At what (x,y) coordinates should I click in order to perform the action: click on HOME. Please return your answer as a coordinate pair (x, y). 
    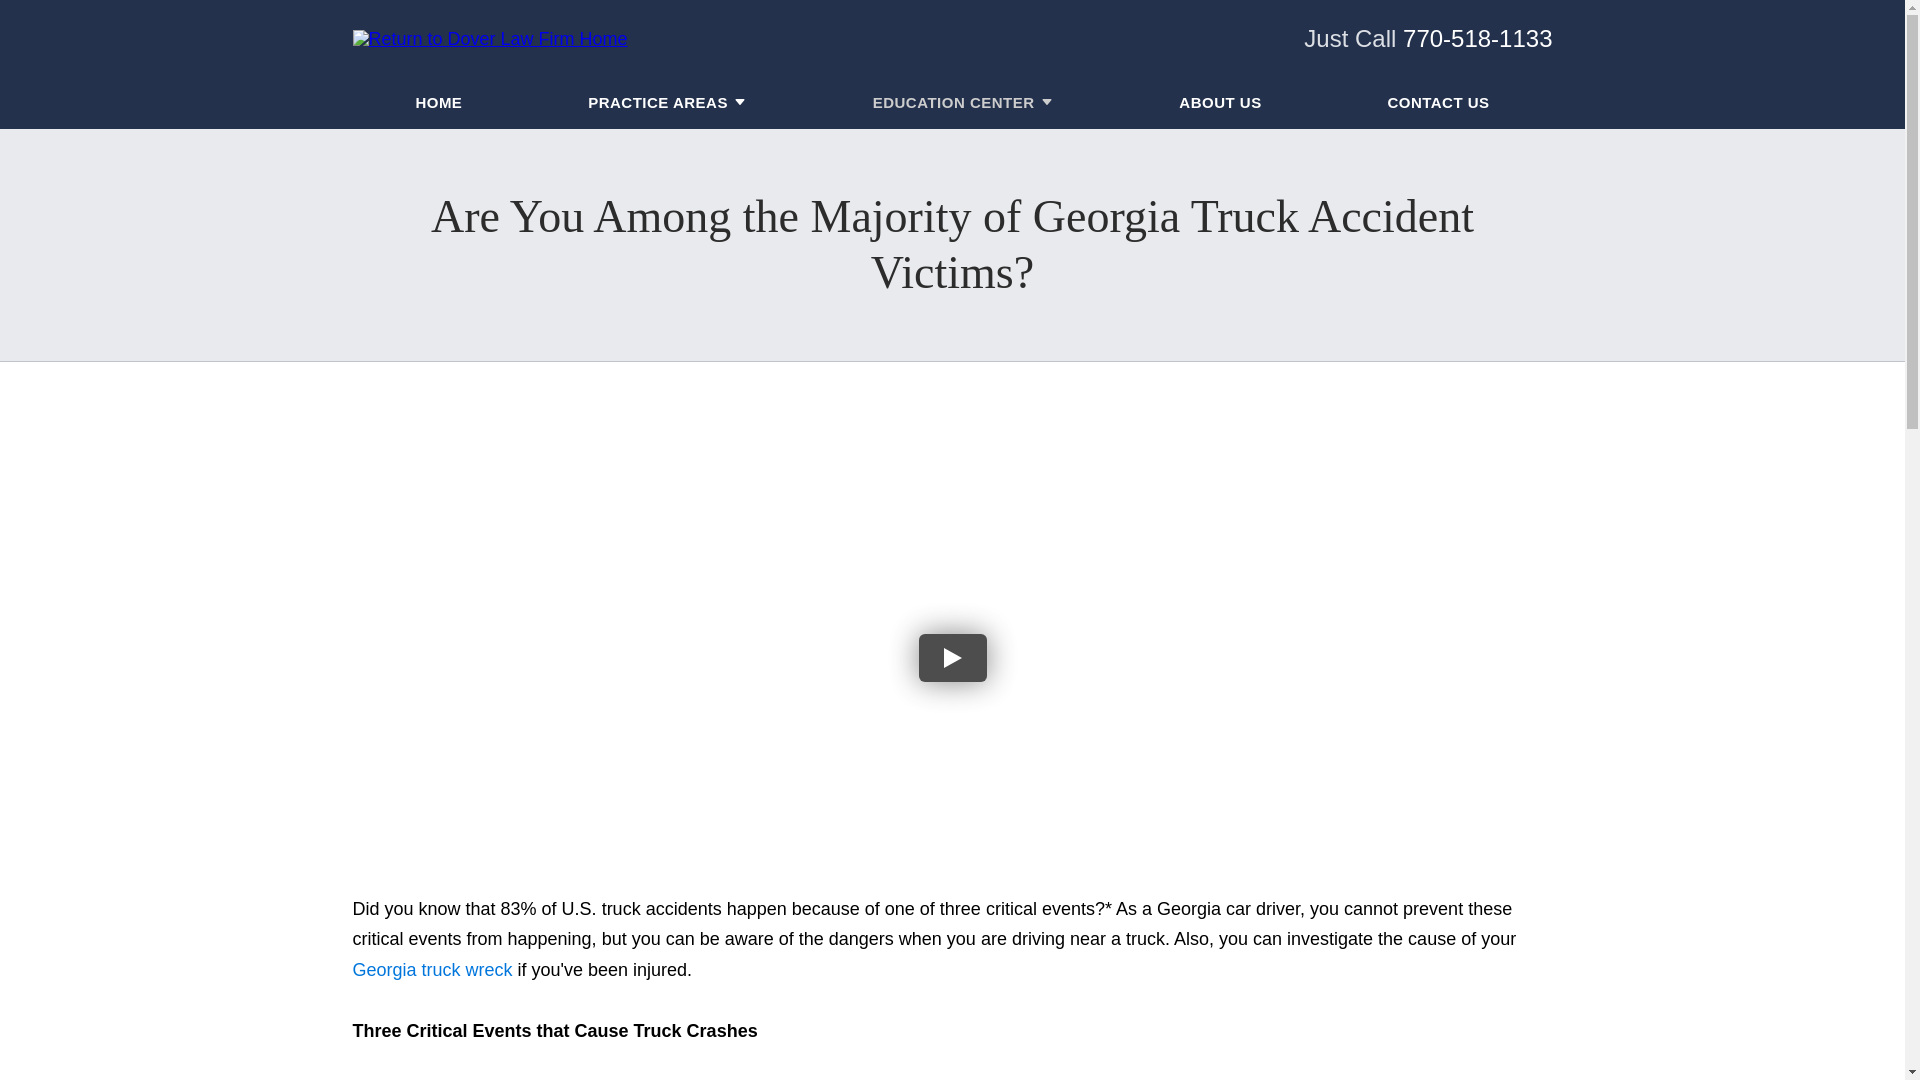
    Looking at the image, I should click on (438, 102).